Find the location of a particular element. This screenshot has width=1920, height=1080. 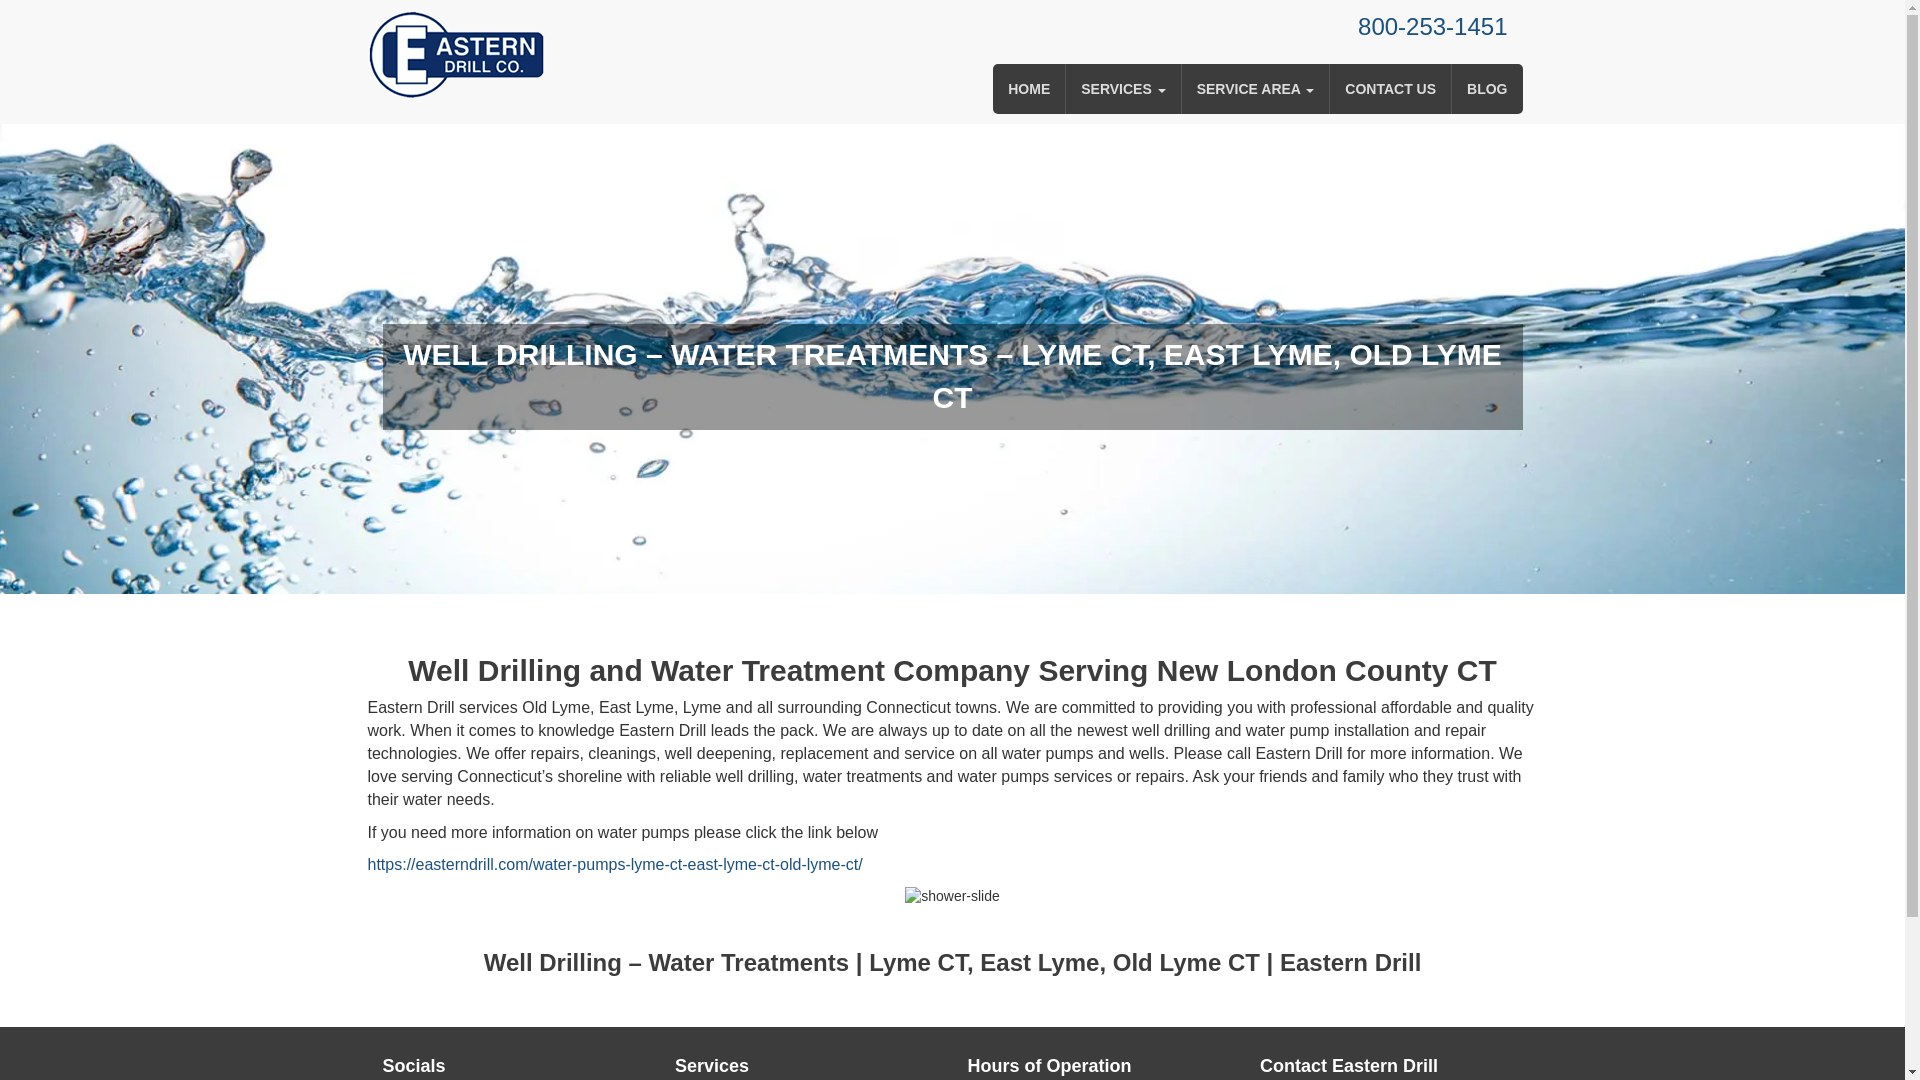

Services is located at coordinates (1122, 88).